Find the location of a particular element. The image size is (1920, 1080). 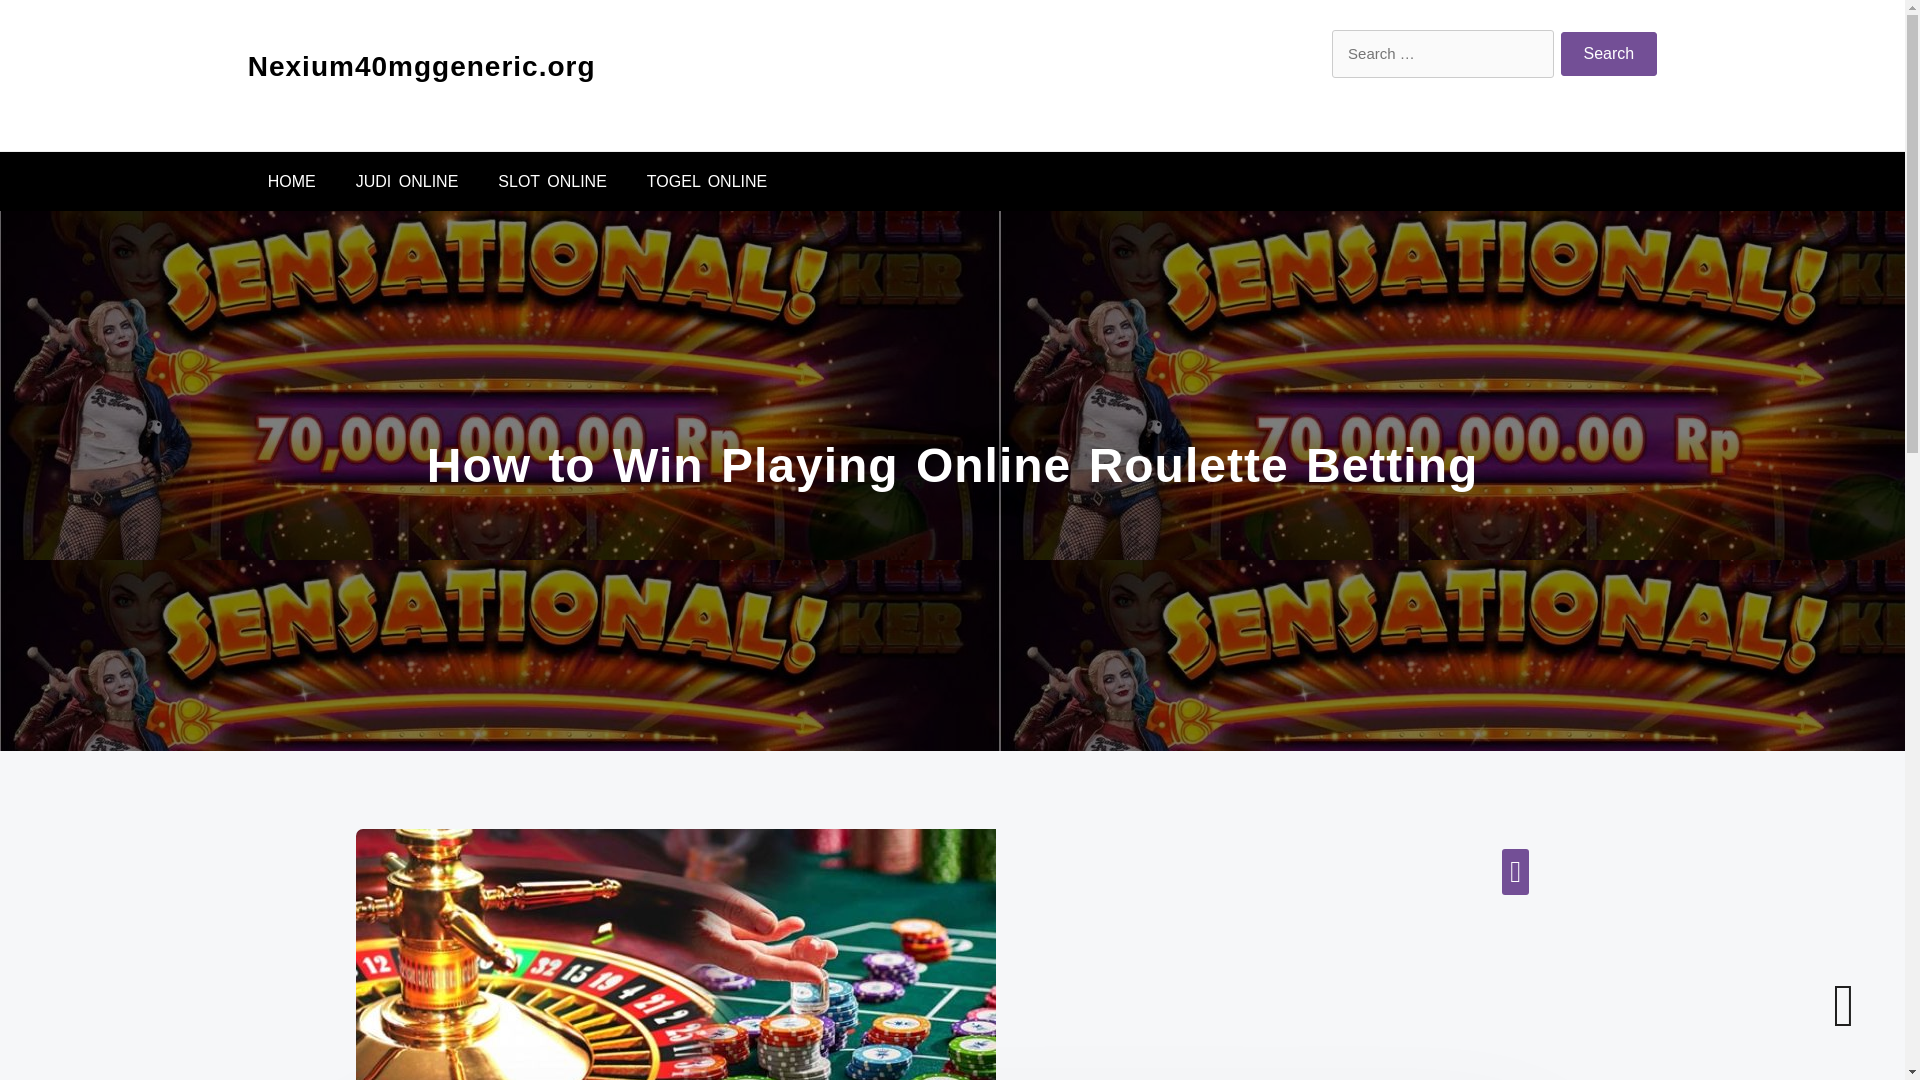

Nexium40mggeneric.org is located at coordinates (421, 66).